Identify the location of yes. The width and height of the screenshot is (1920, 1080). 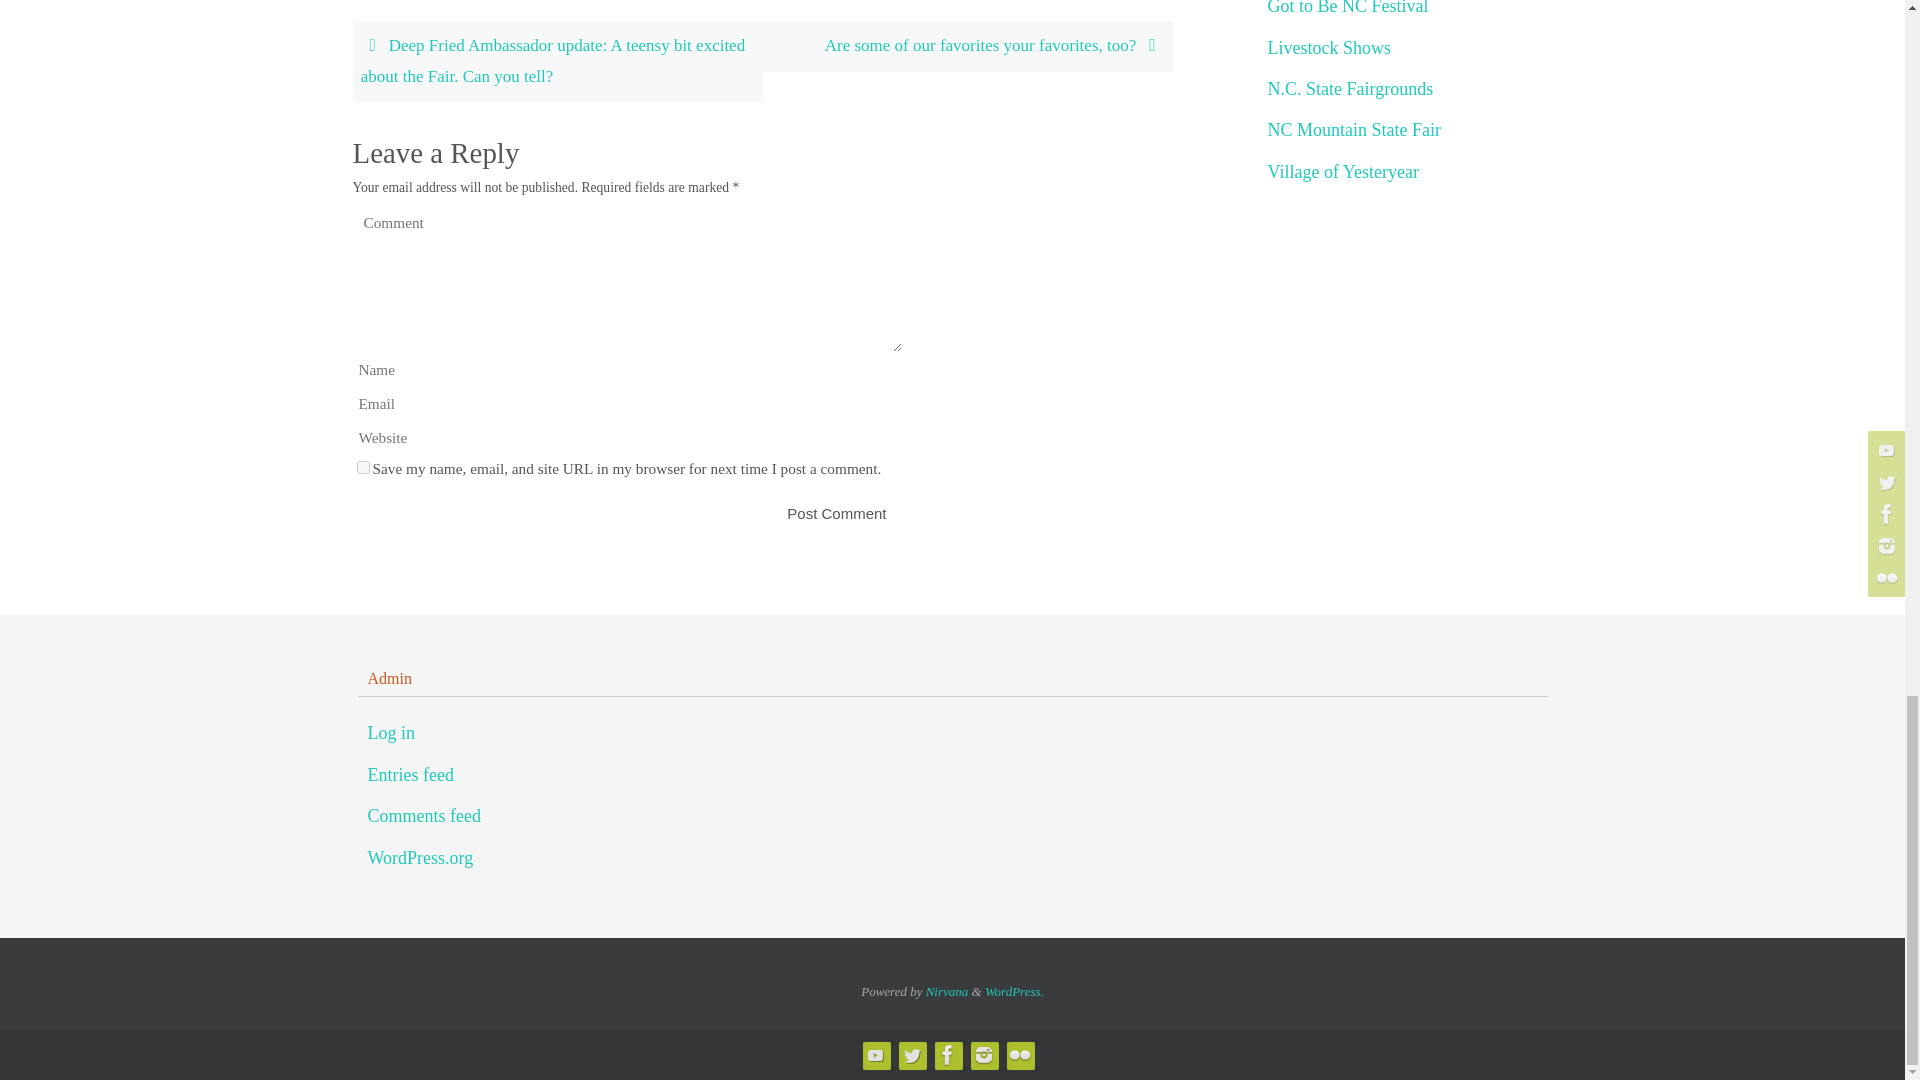
(362, 468).